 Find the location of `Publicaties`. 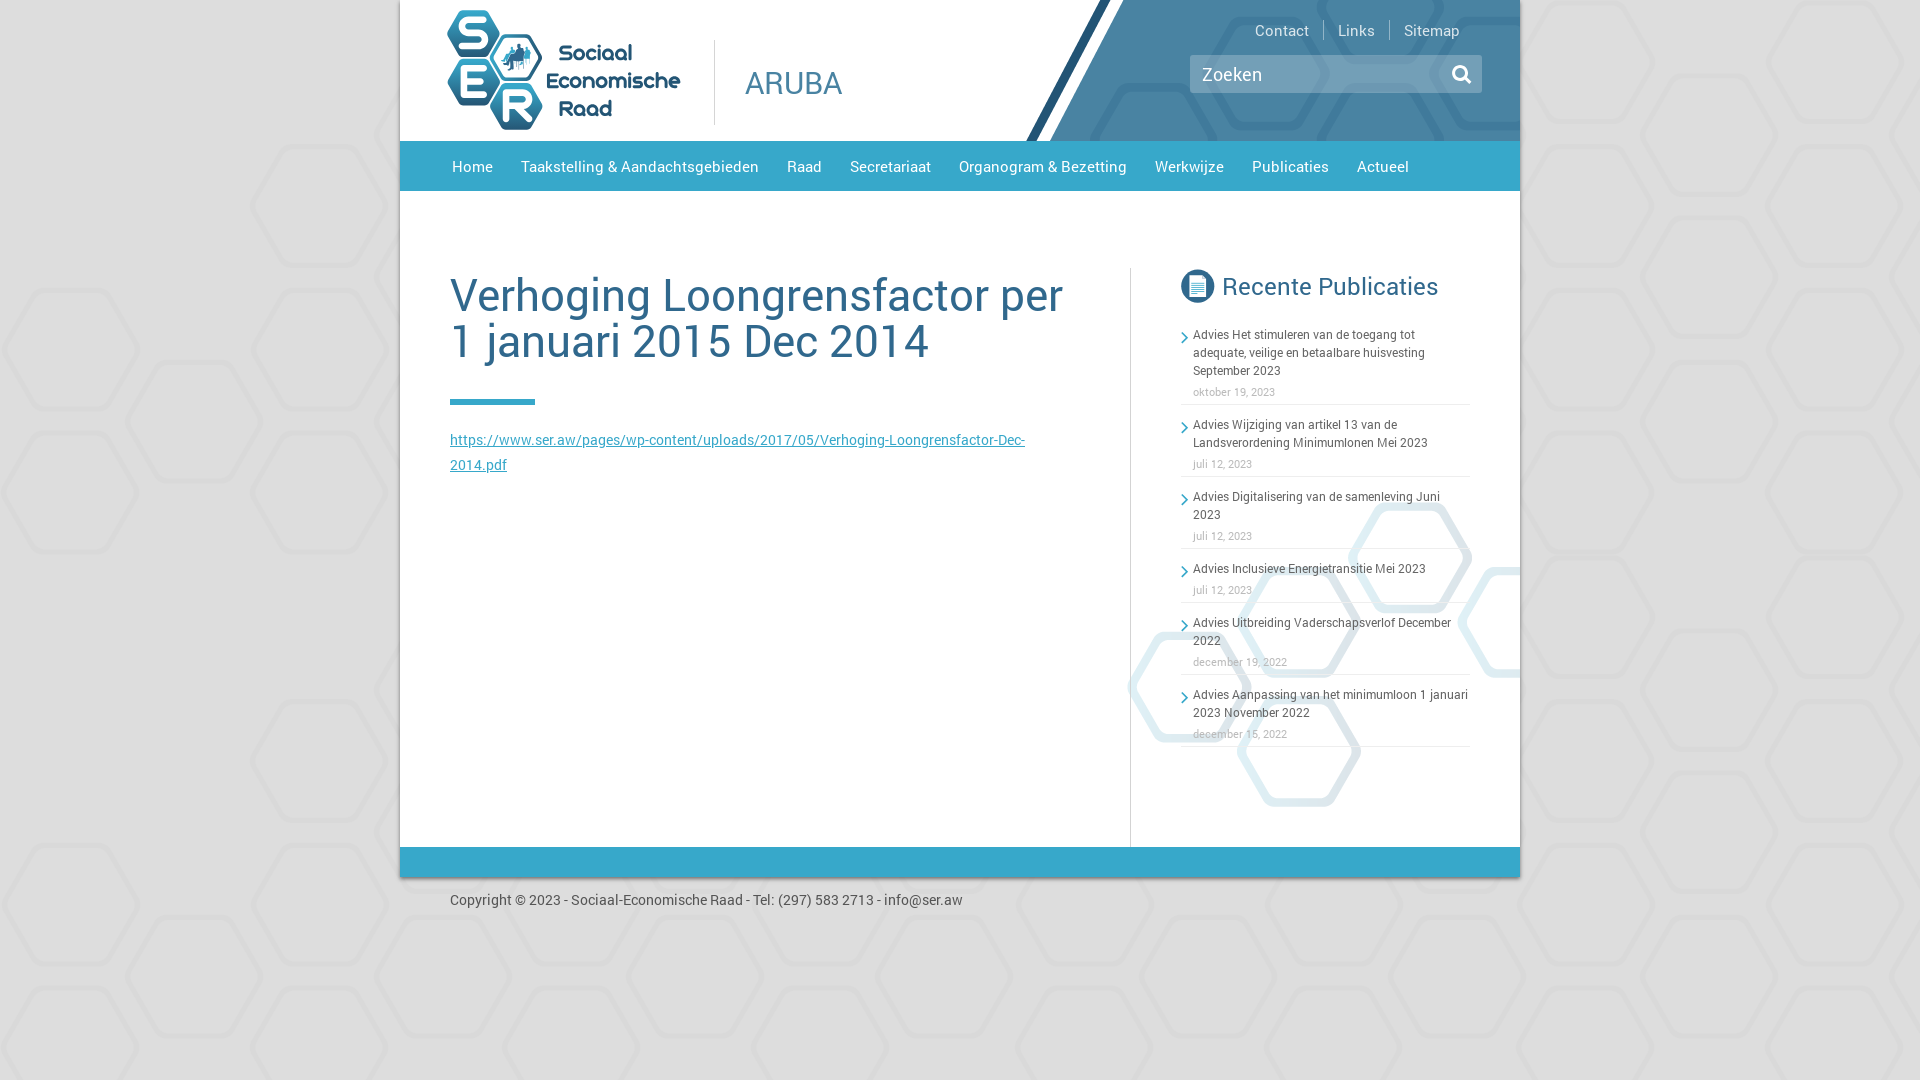

Publicaties is located at coordinates (1290, 170).